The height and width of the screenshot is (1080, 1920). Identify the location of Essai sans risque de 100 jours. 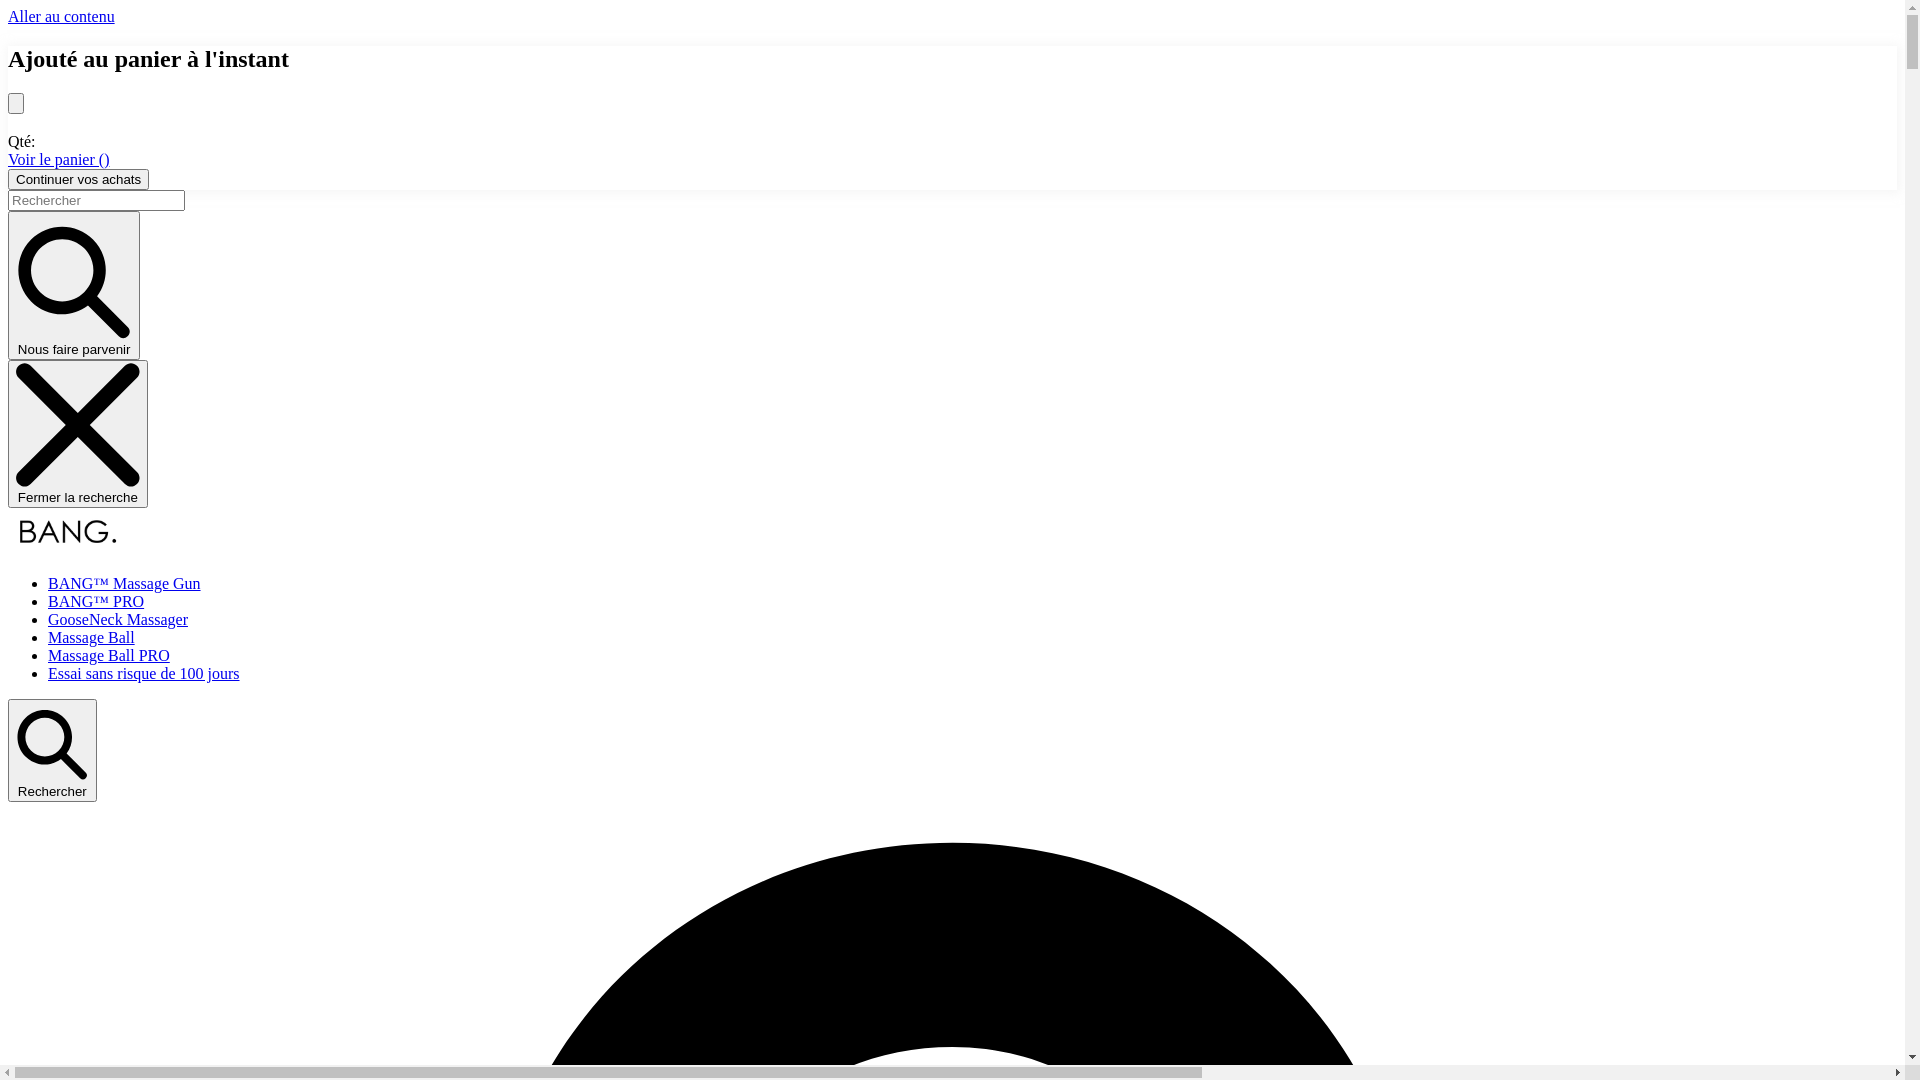
(144, 674).